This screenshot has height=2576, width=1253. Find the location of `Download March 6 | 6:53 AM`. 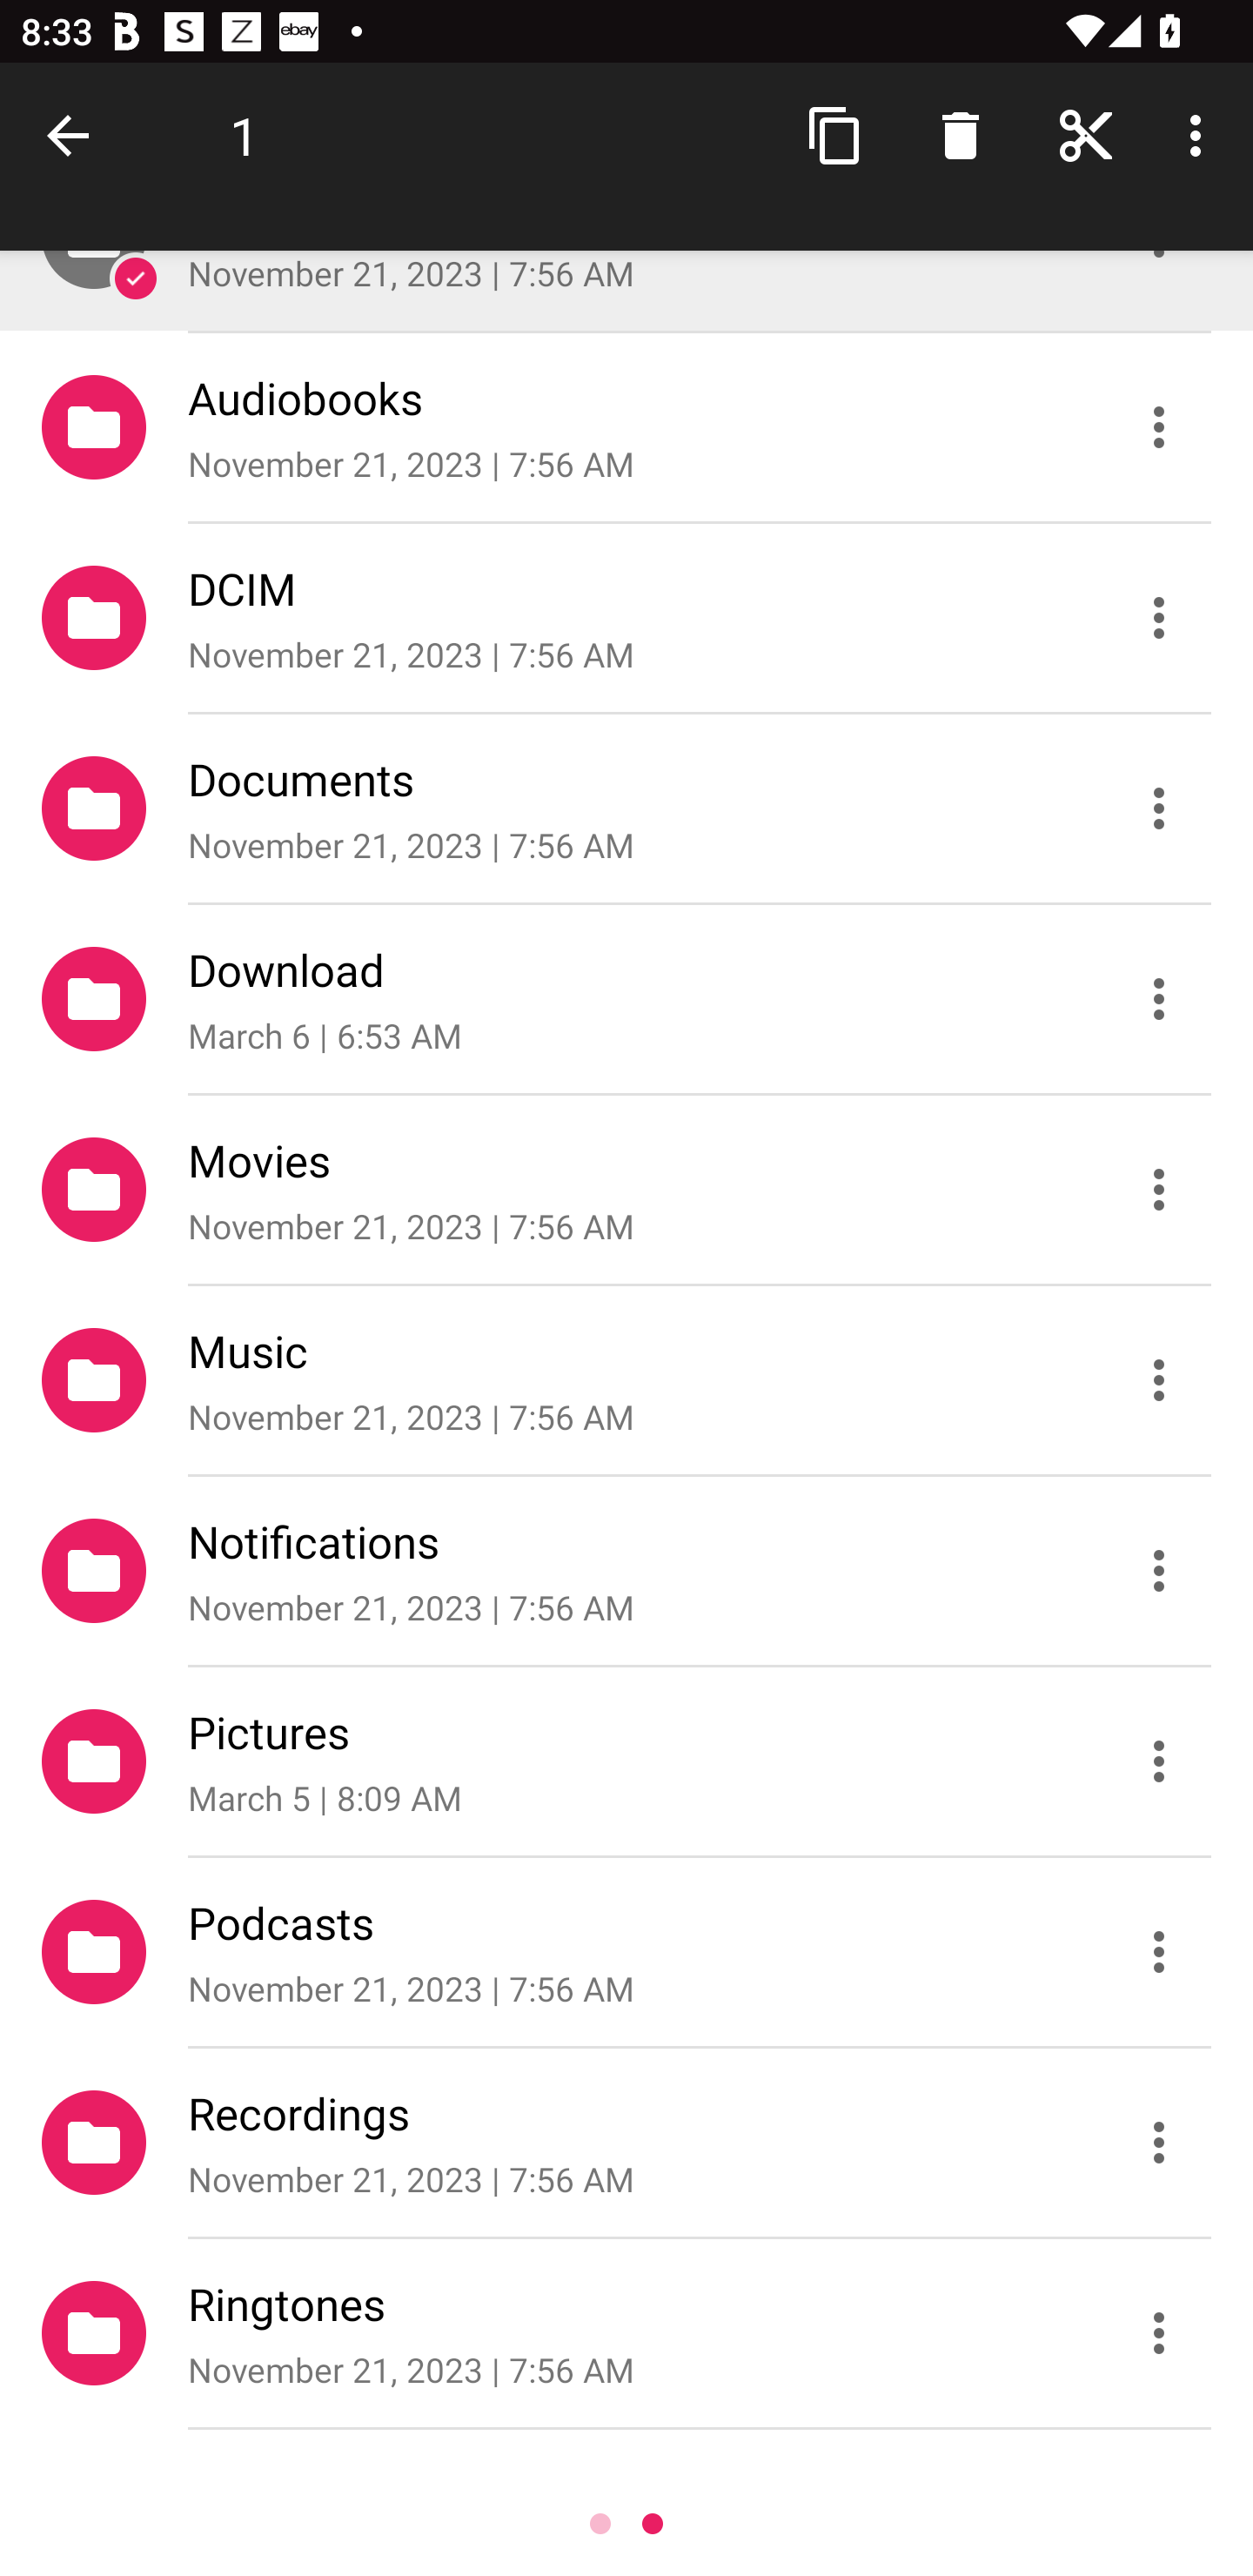

Download March 6 | 6:53 AM is located at coordinates (626, 997).